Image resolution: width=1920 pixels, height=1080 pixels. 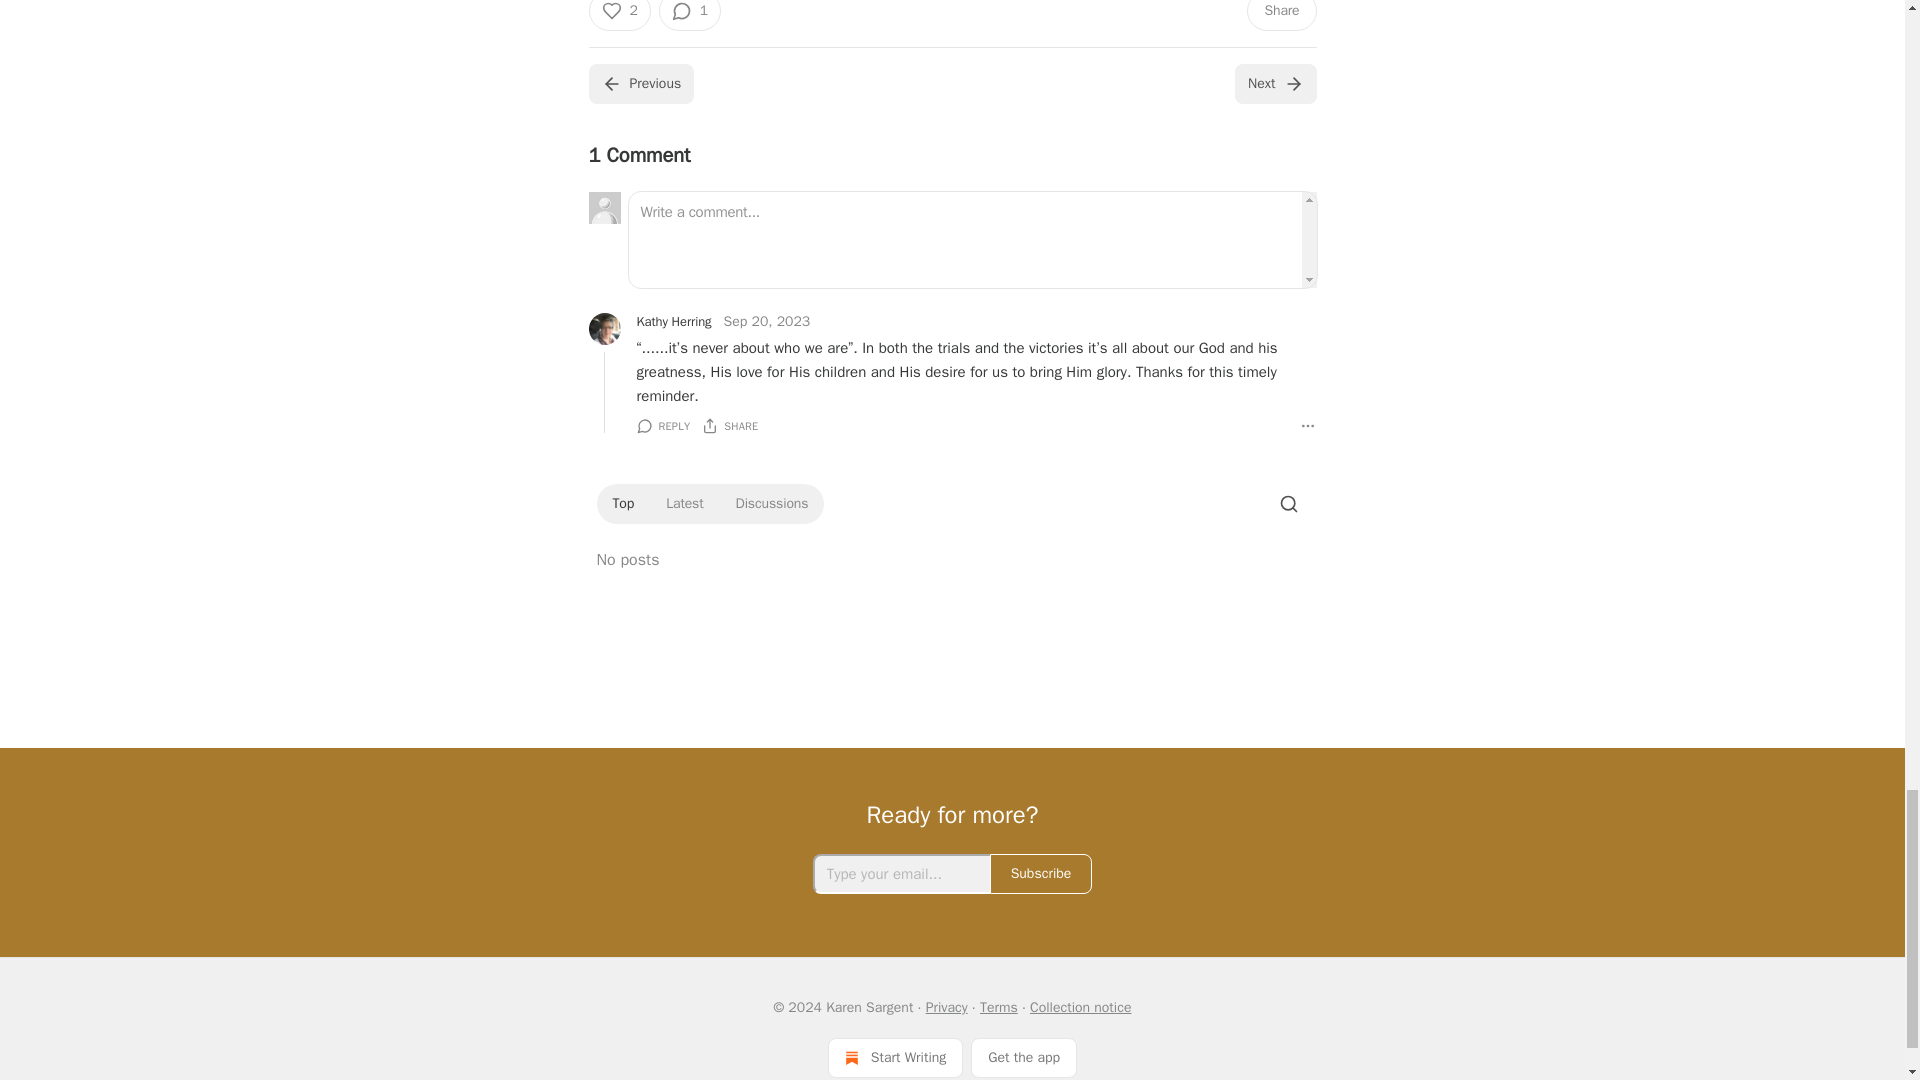 What do you see at coordinates (766, 322) in the screenshot?
I see `Sep 20, 2023` at bounding box center [766, 322].